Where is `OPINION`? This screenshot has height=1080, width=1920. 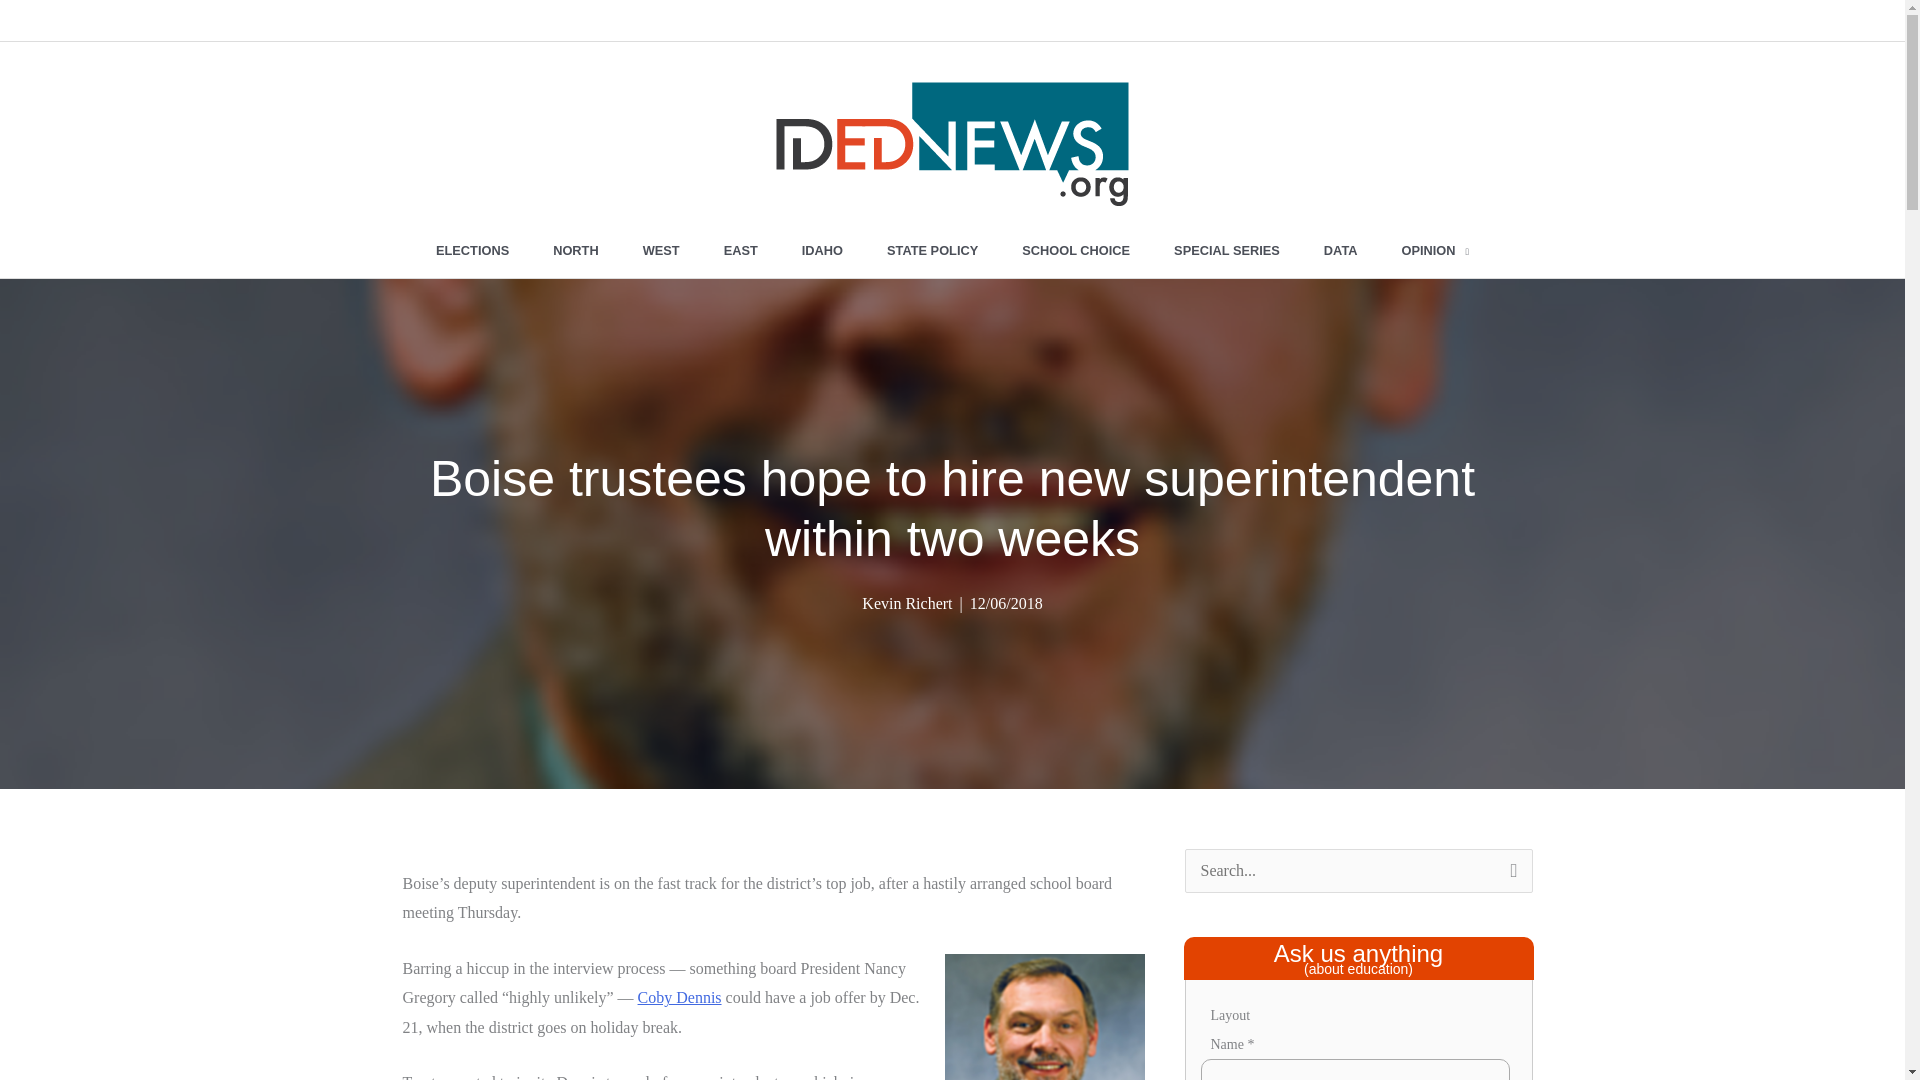
OPINION is located at coordinates (1436, 250).